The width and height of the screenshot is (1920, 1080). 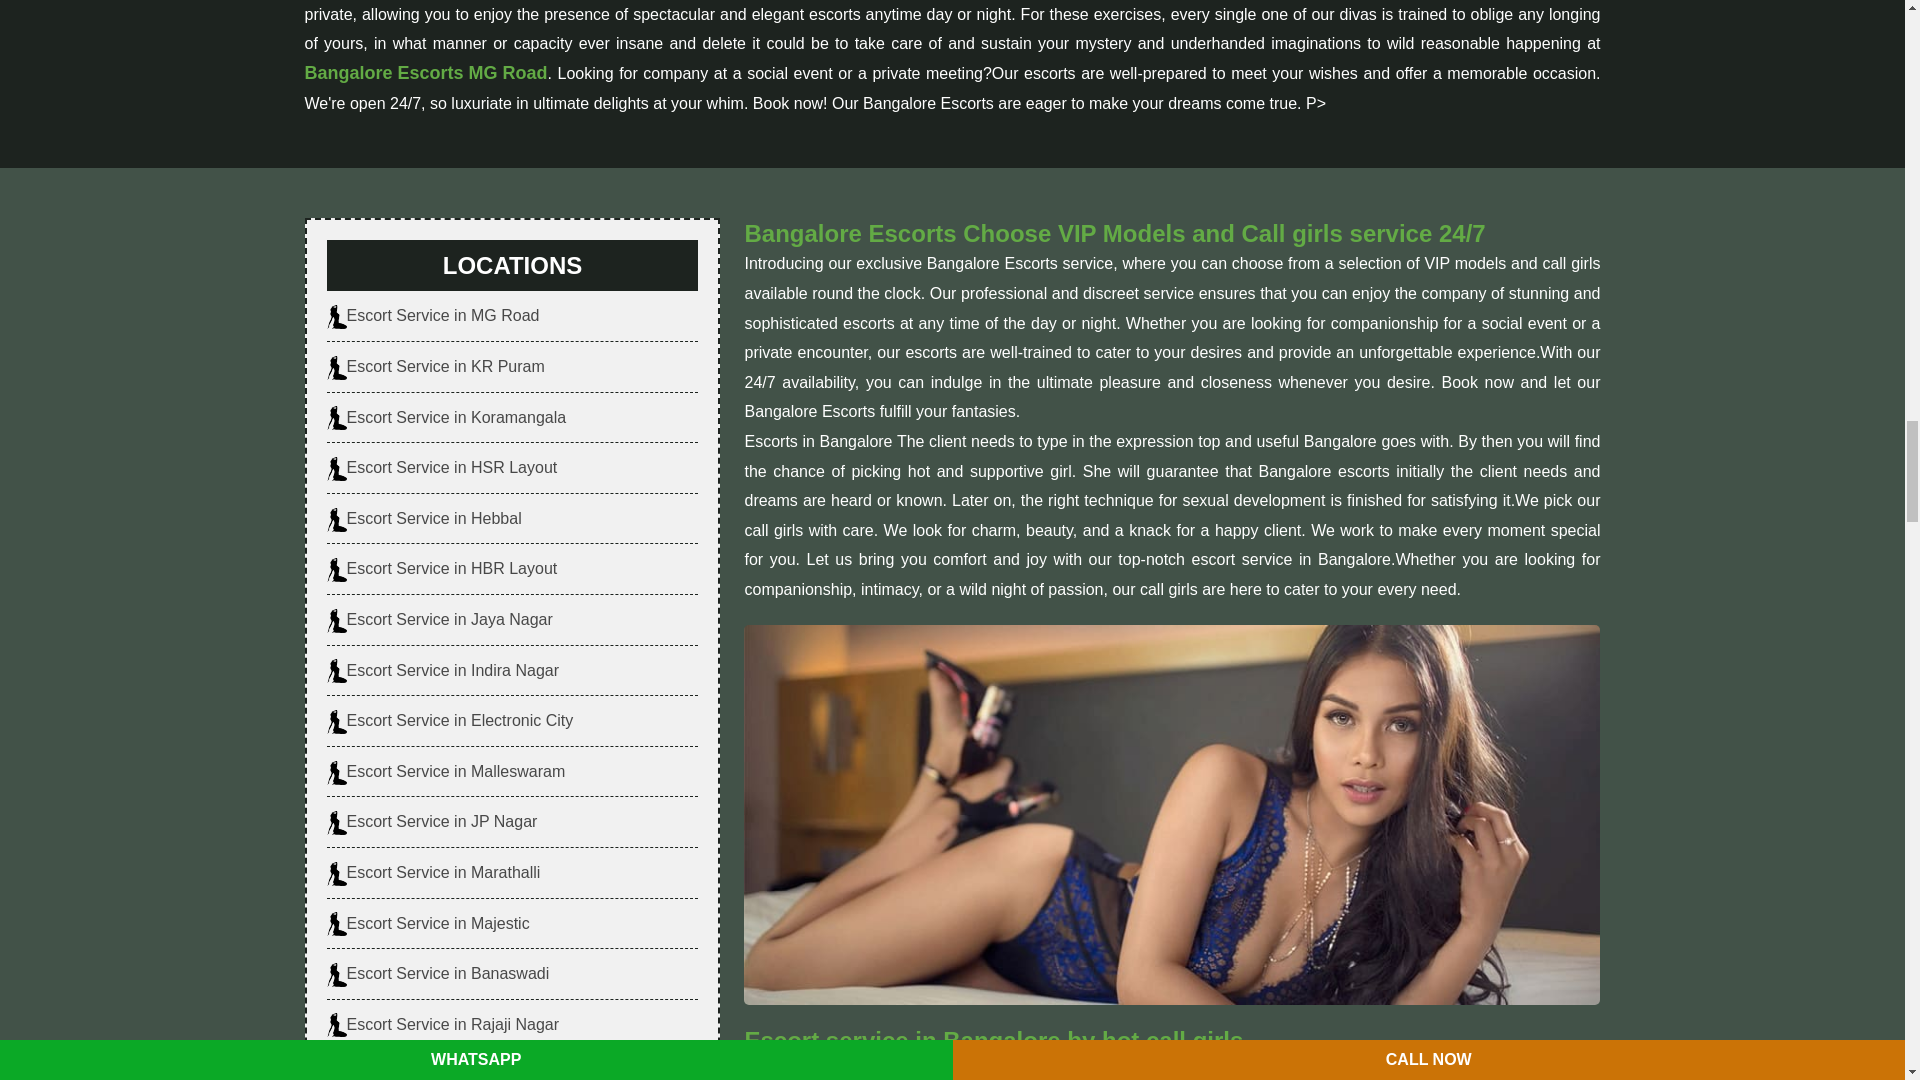 I want to click on Escort Service in Electronic City, so click(x=449, y=720).